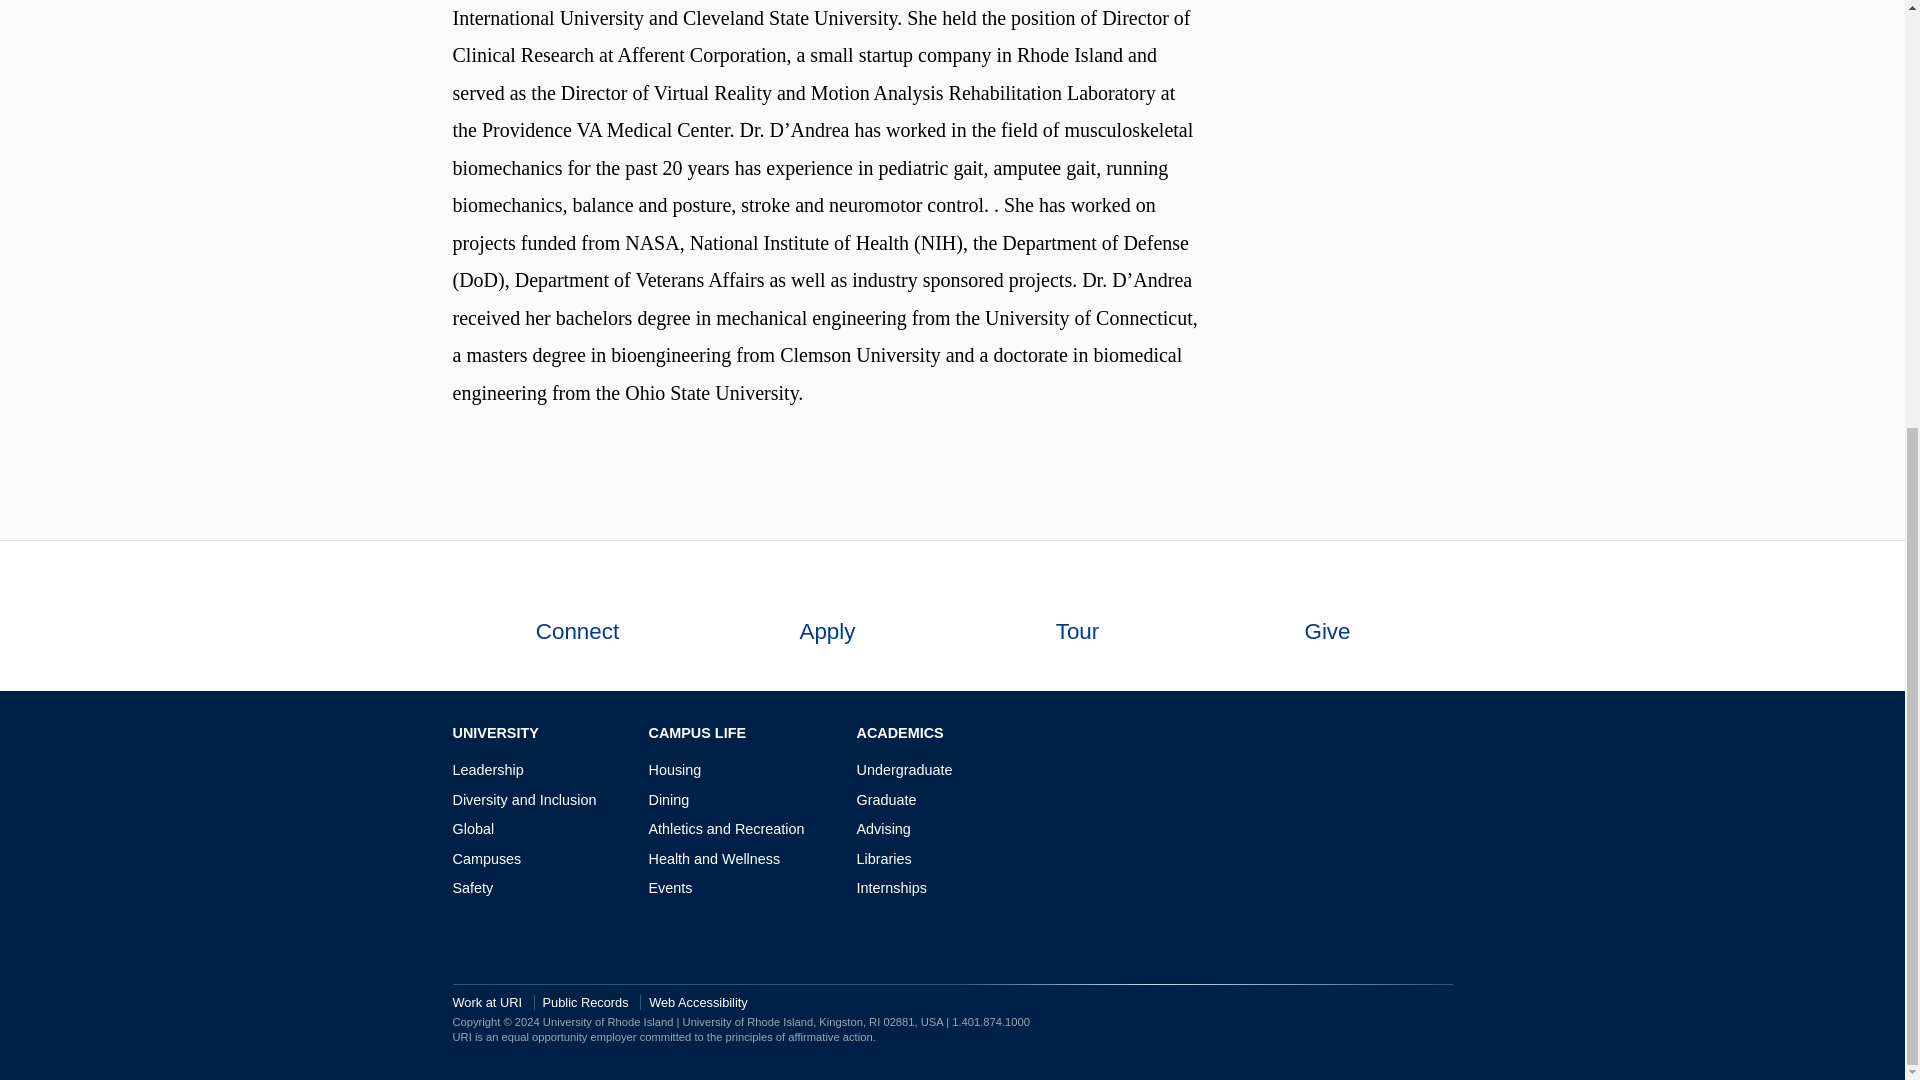 The image size is (1920, 1080). What do you see at coordinates (486, 770) in the screenshot?
I see `Leadership` at bounding box center [486, 770].